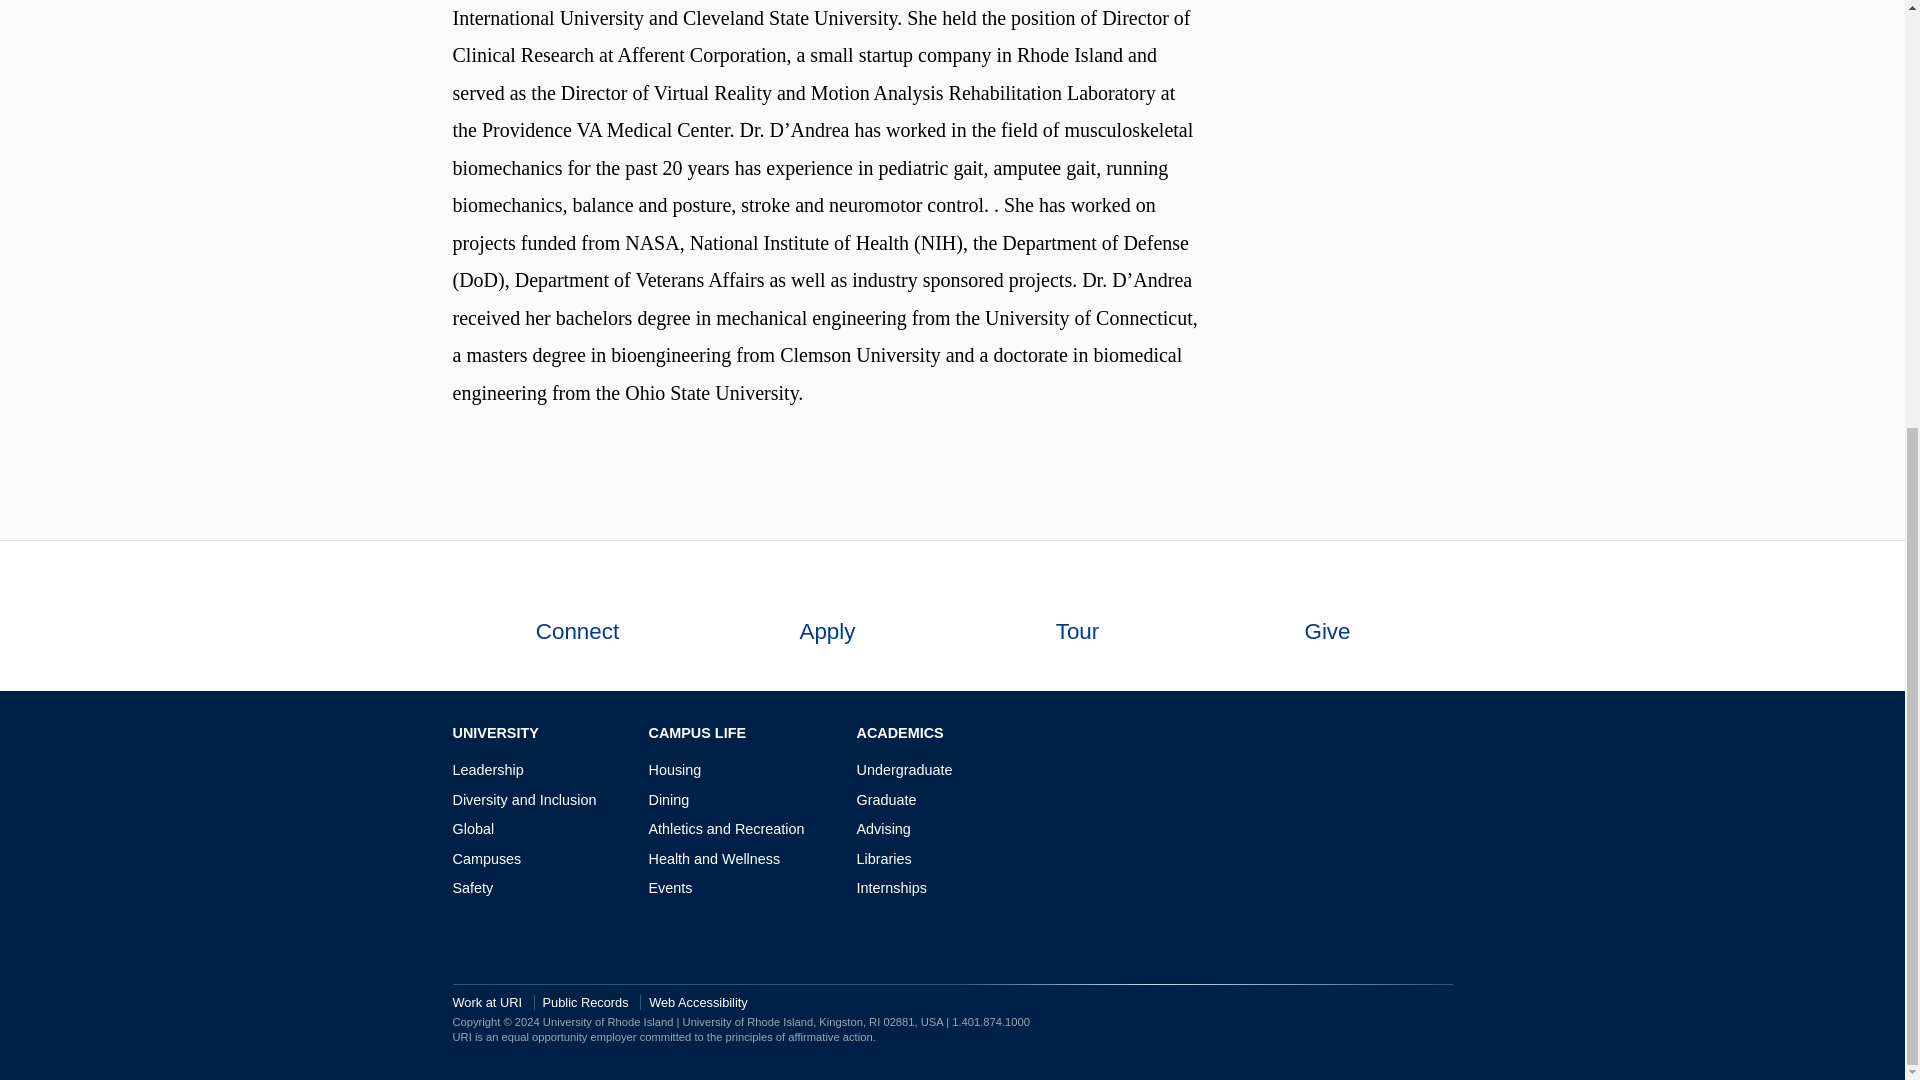 The image size is (1920, 1080). What do you see at coordinates (486, 770) in the screenshot?
I see `Leadership` at bounding box center [486, 770].